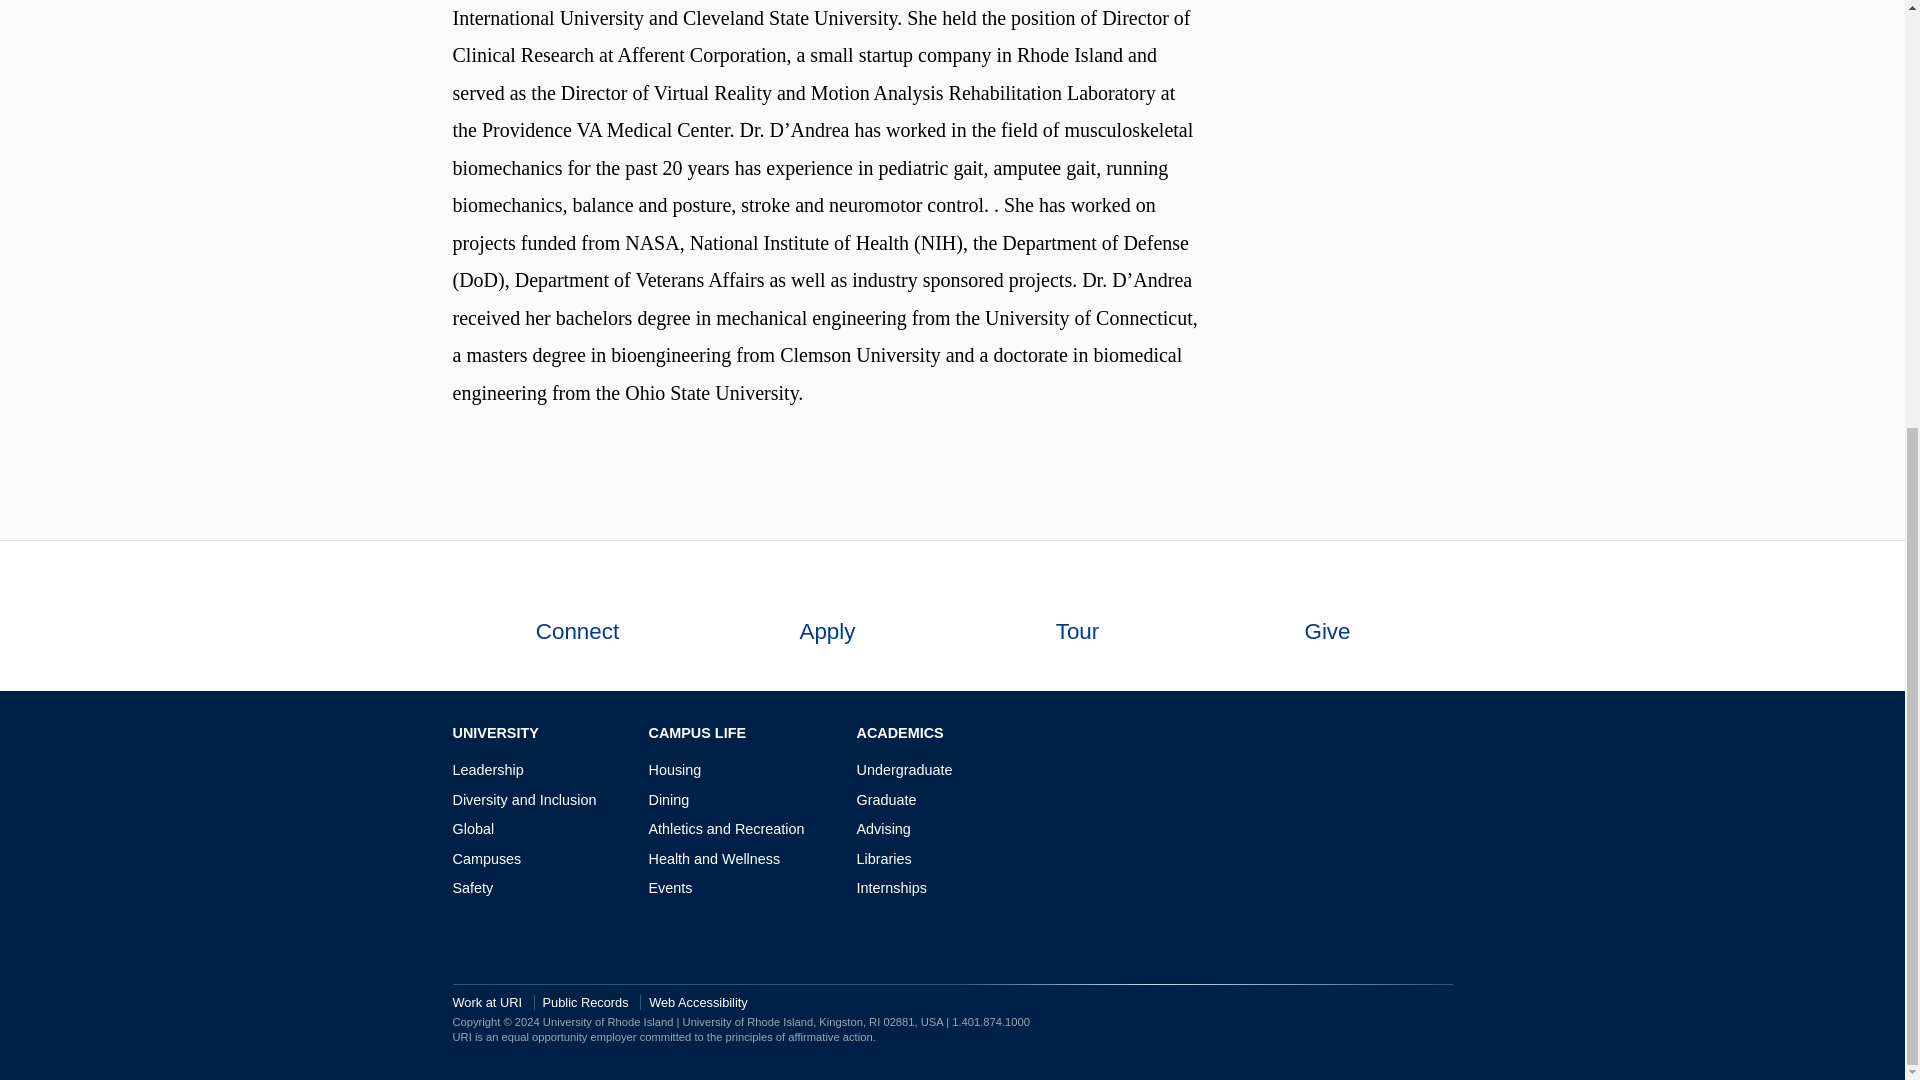 The image size is (1920, 1080). What do you see at coordinates (486, 770) in the screenshot?
I see `Leadership` at bounding box center [486, 770].